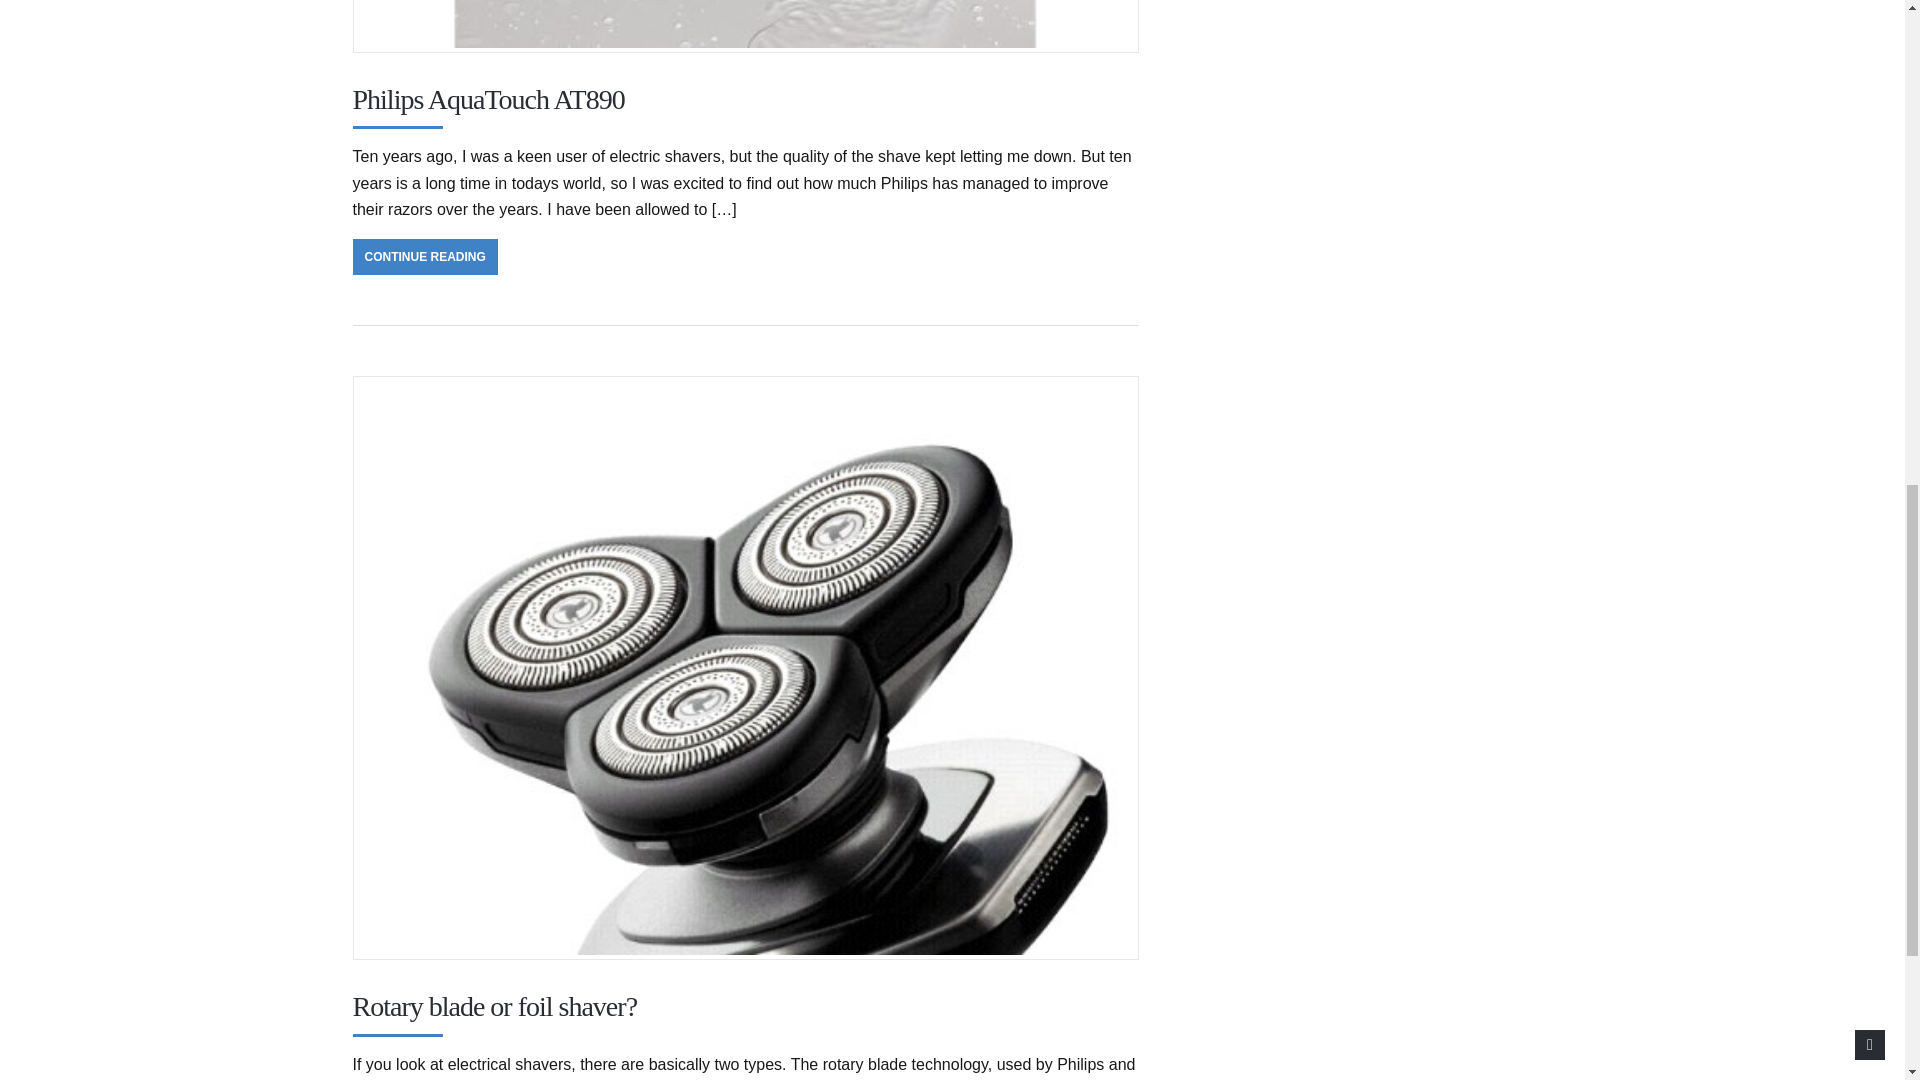 The height and width of the screenshot is (1080, 1920). I want to click on Philips AquaTouch AT890, so click(488, 99).